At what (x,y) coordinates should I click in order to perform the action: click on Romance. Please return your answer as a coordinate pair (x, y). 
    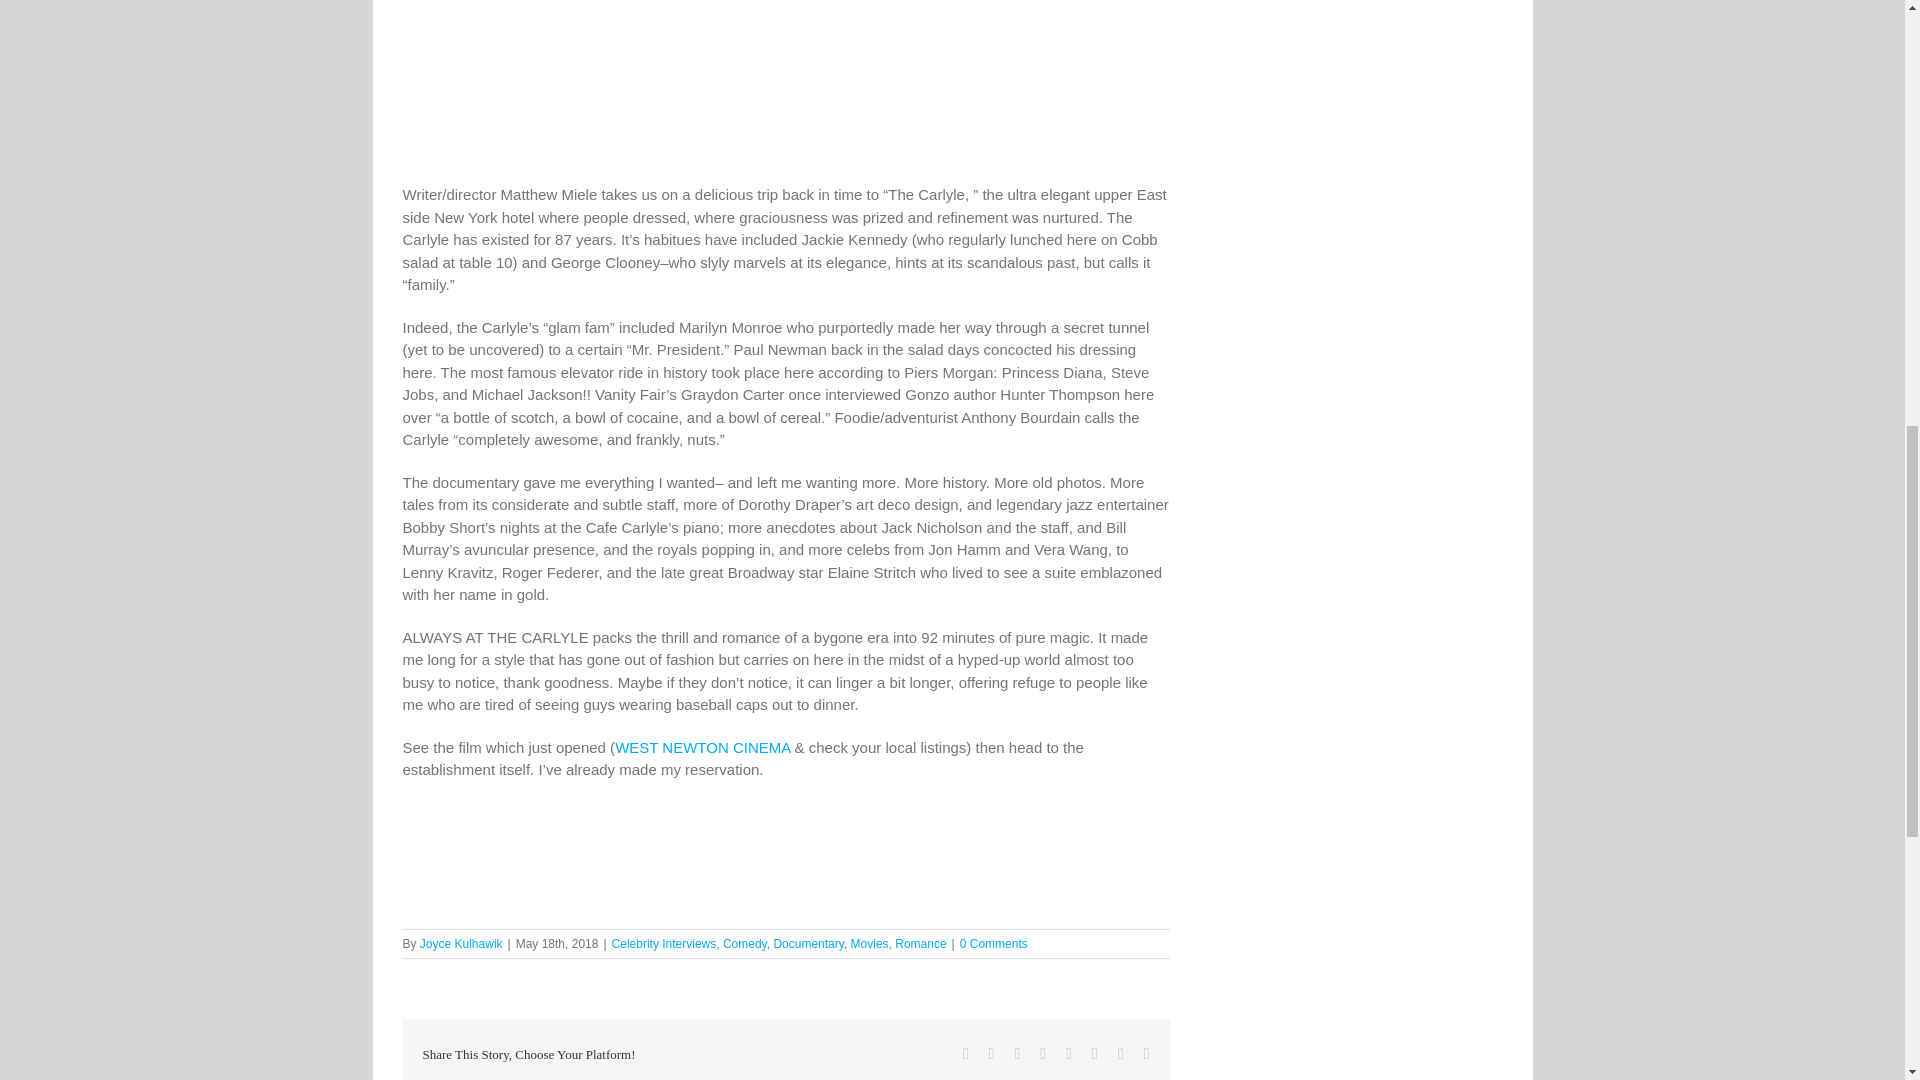
    Looking at the image, I should click on (920, 944).